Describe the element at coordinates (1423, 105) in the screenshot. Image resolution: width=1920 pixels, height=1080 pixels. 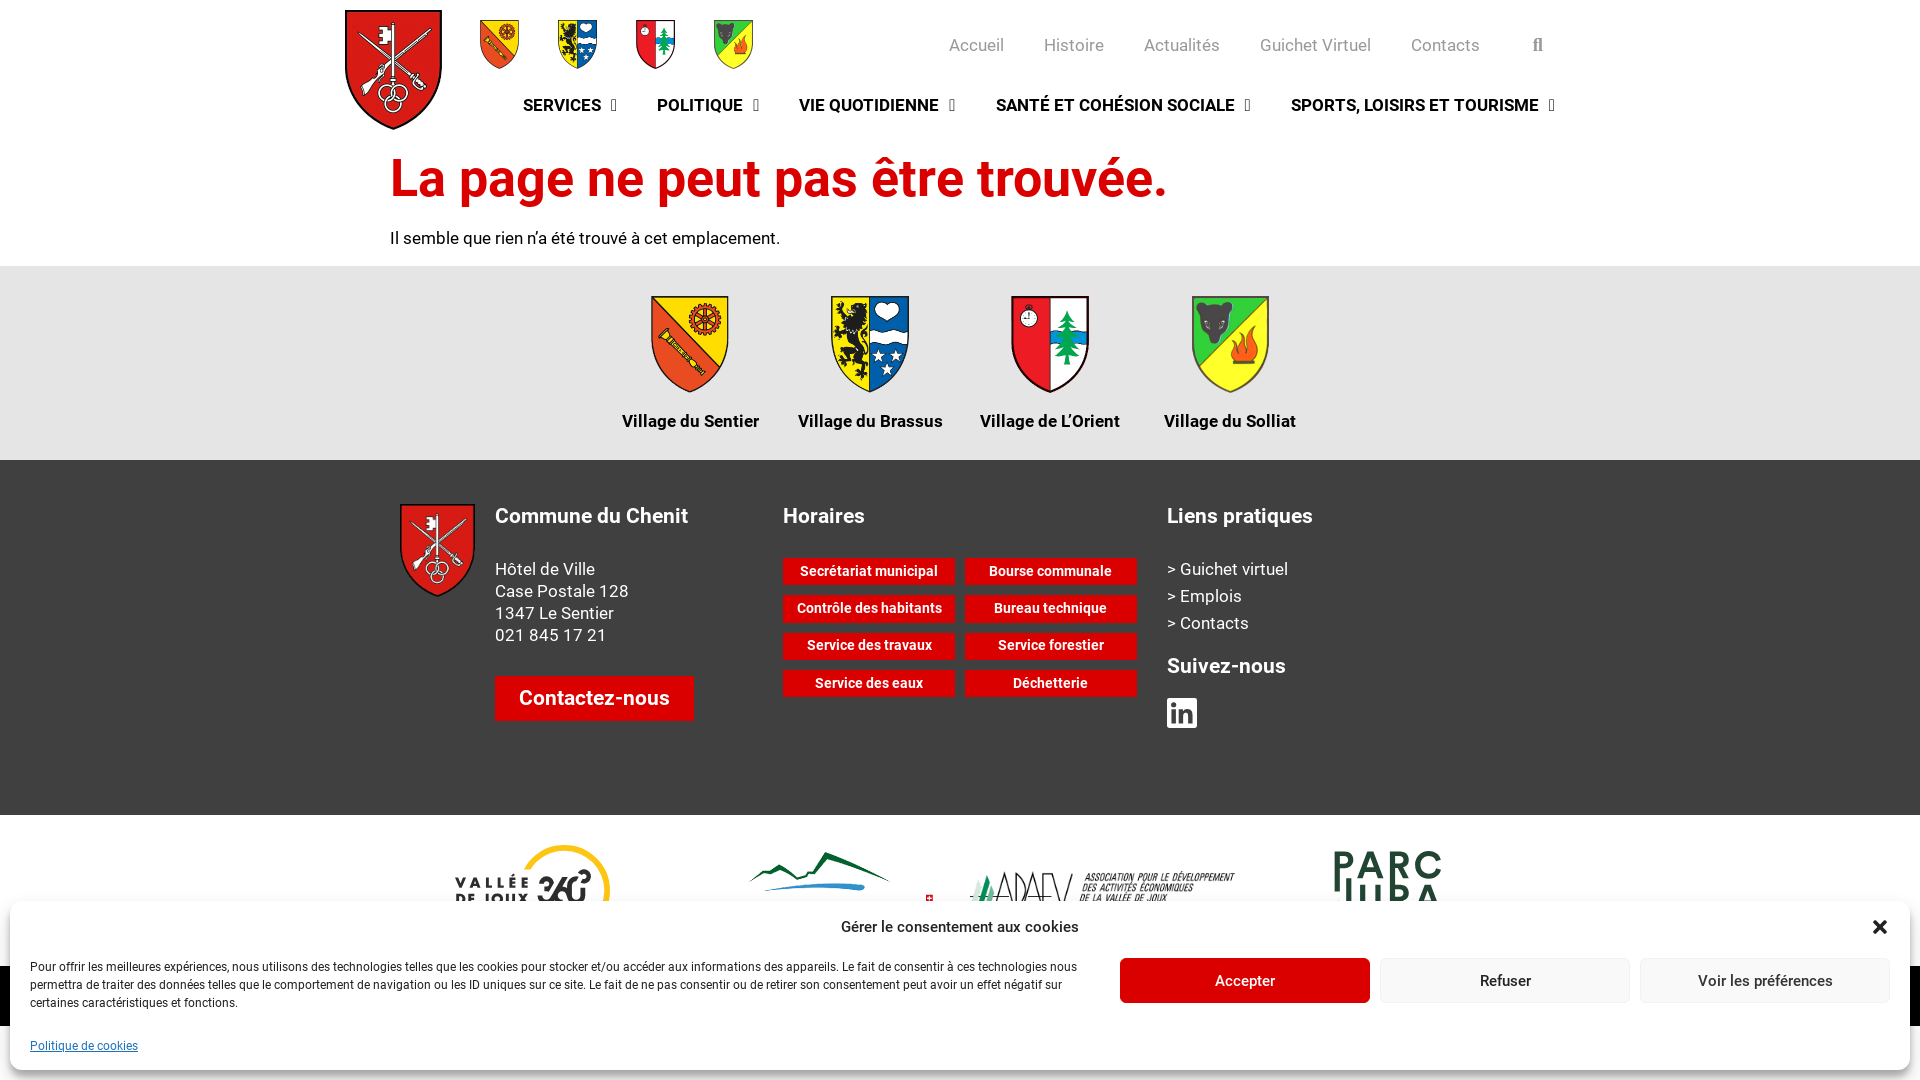
I see `SPORTS, LOISIRS ET TOURISME` at that location.